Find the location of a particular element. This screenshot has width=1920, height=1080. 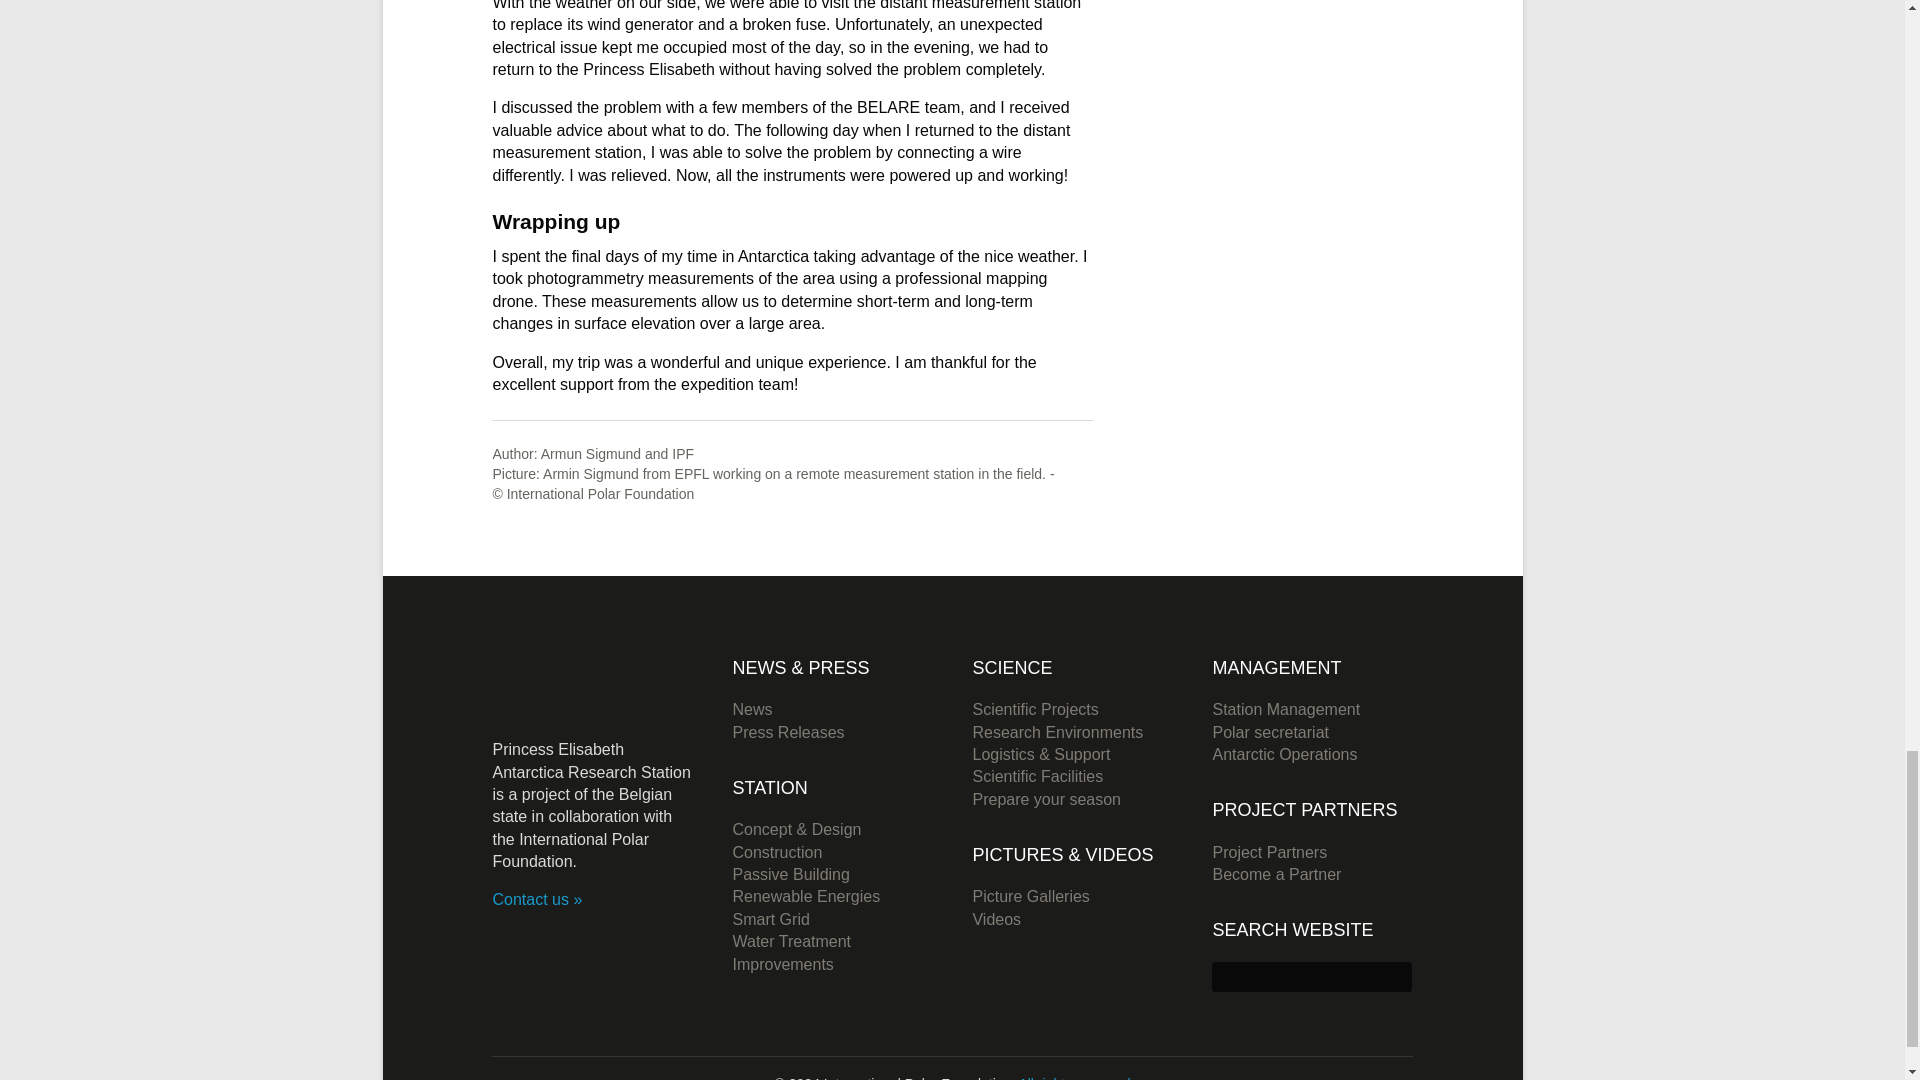

Polar secretariat is located at coordinates (1270, 732).